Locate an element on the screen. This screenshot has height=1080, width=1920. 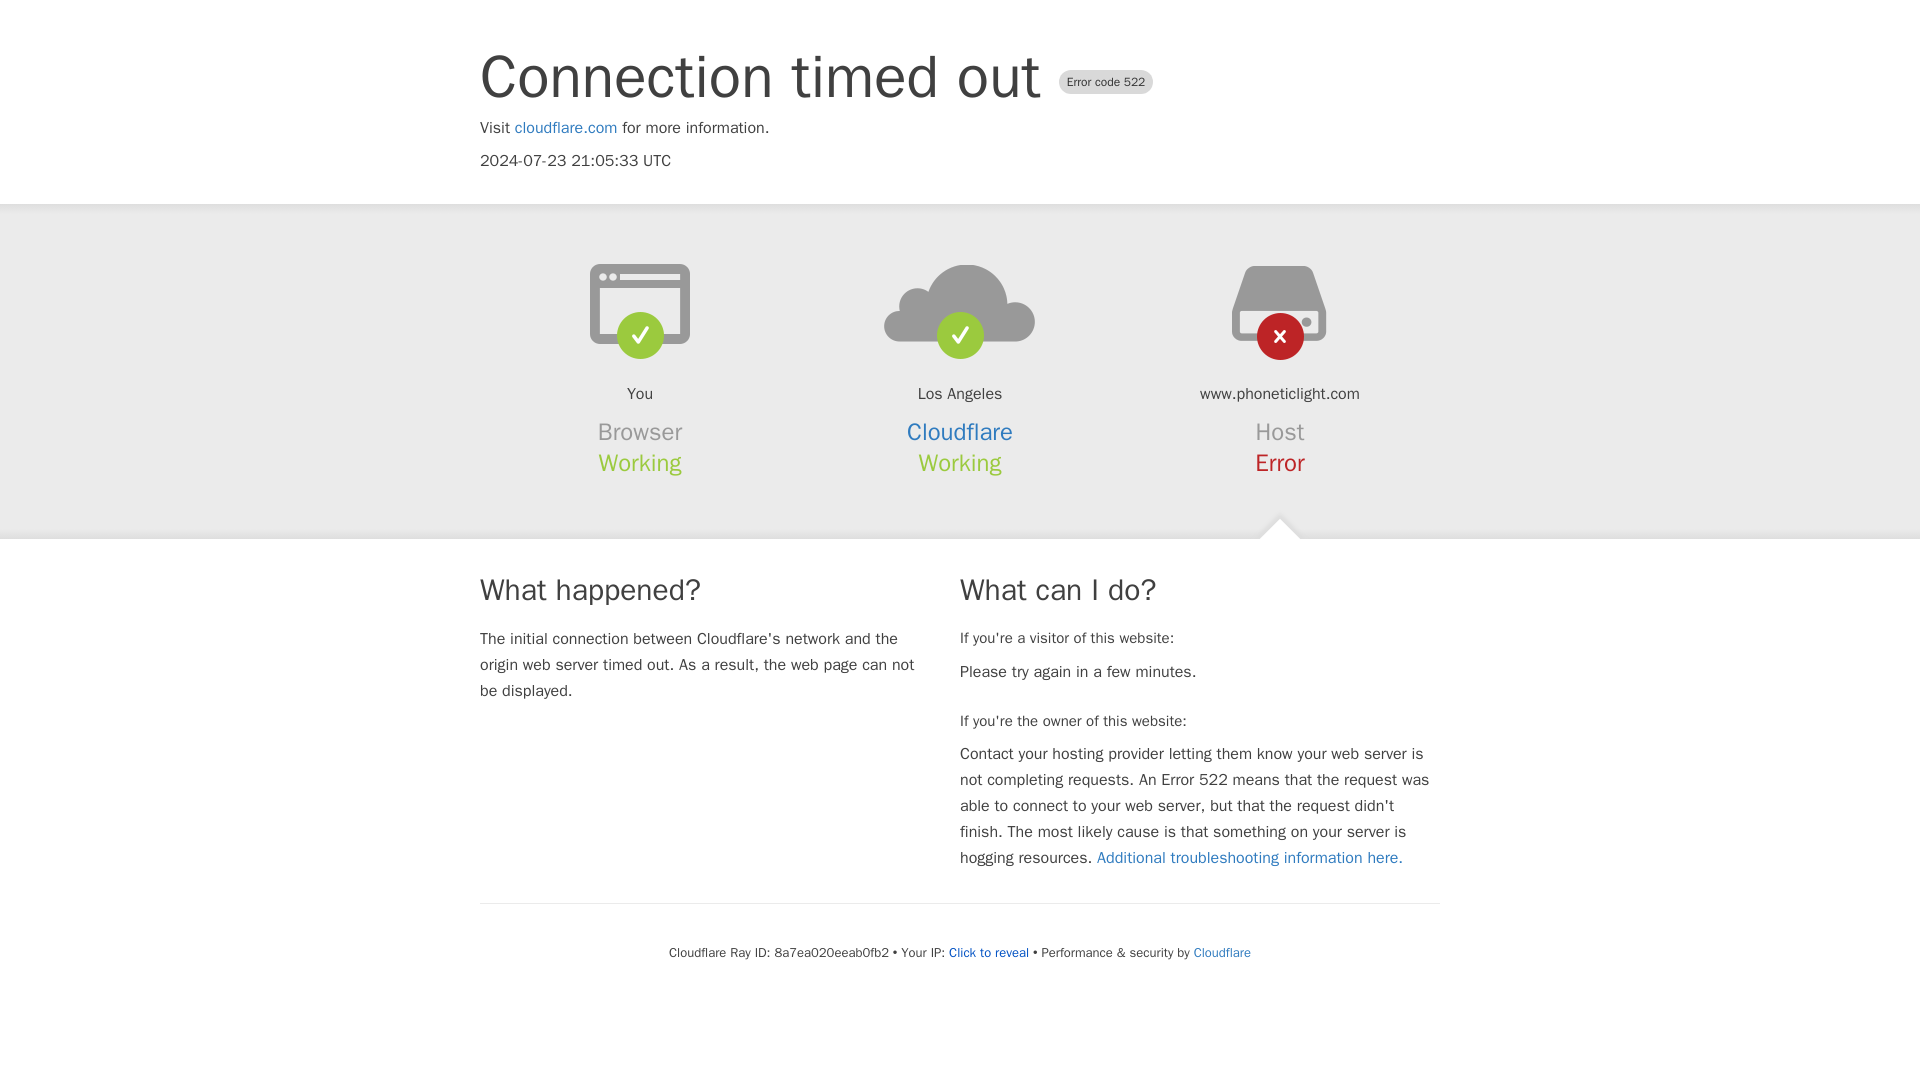
Cloudflare is located at coordinates (960, 432).